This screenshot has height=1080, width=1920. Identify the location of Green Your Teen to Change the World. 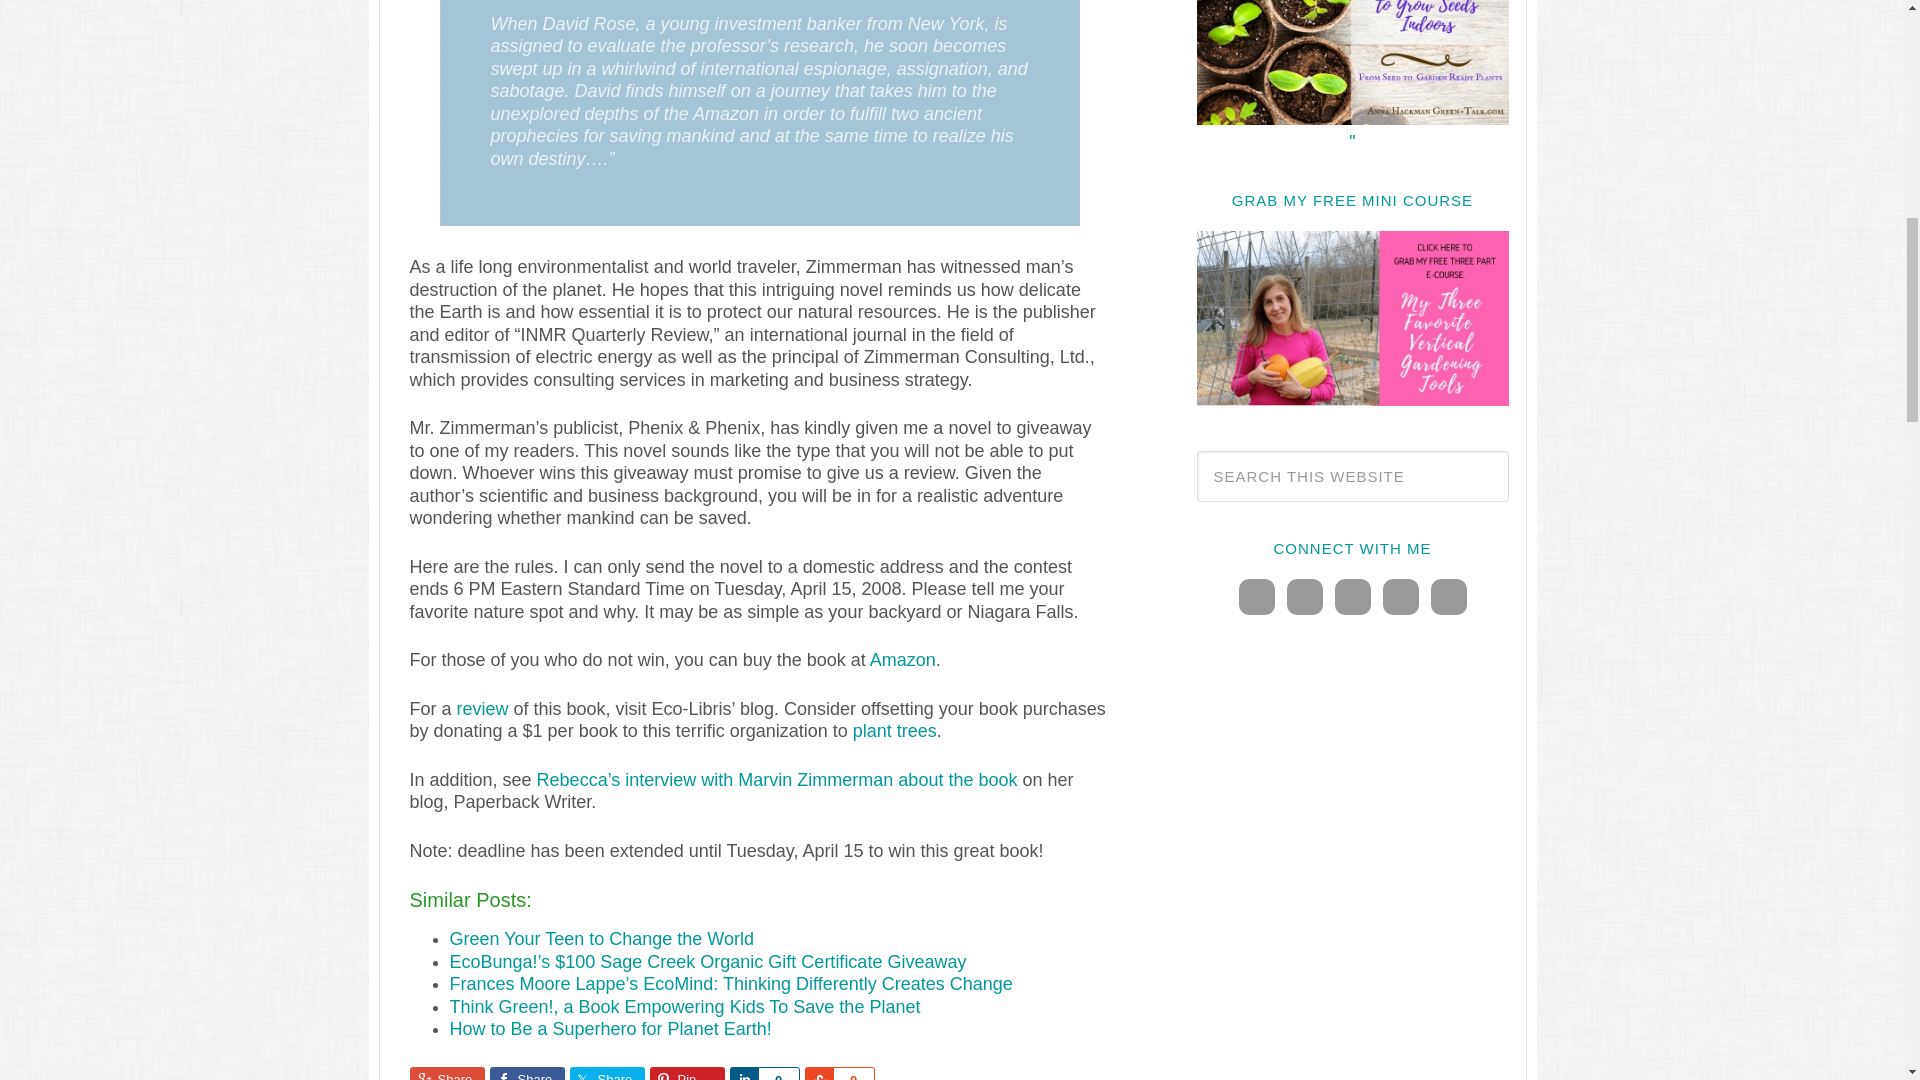
(602, 938).